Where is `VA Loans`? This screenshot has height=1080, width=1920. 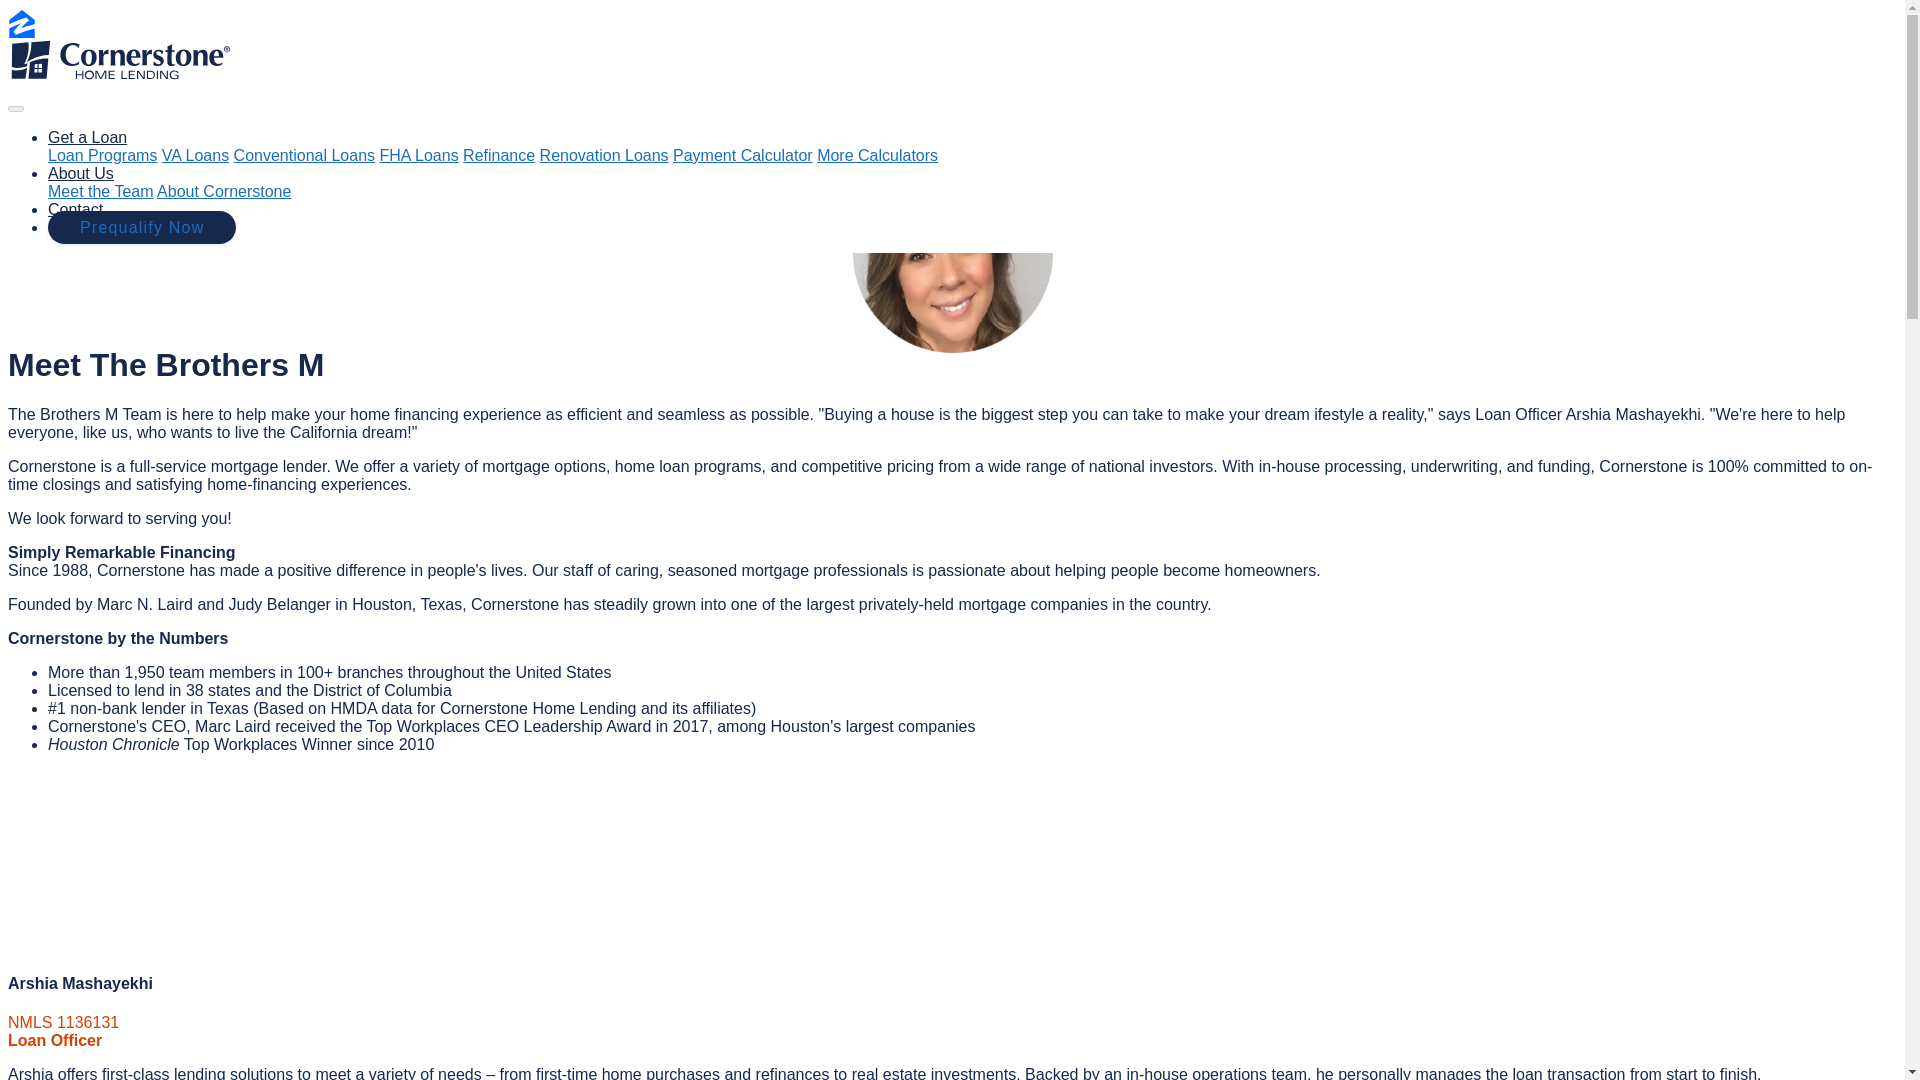
VA Loans is located at coordinates (194, 155).